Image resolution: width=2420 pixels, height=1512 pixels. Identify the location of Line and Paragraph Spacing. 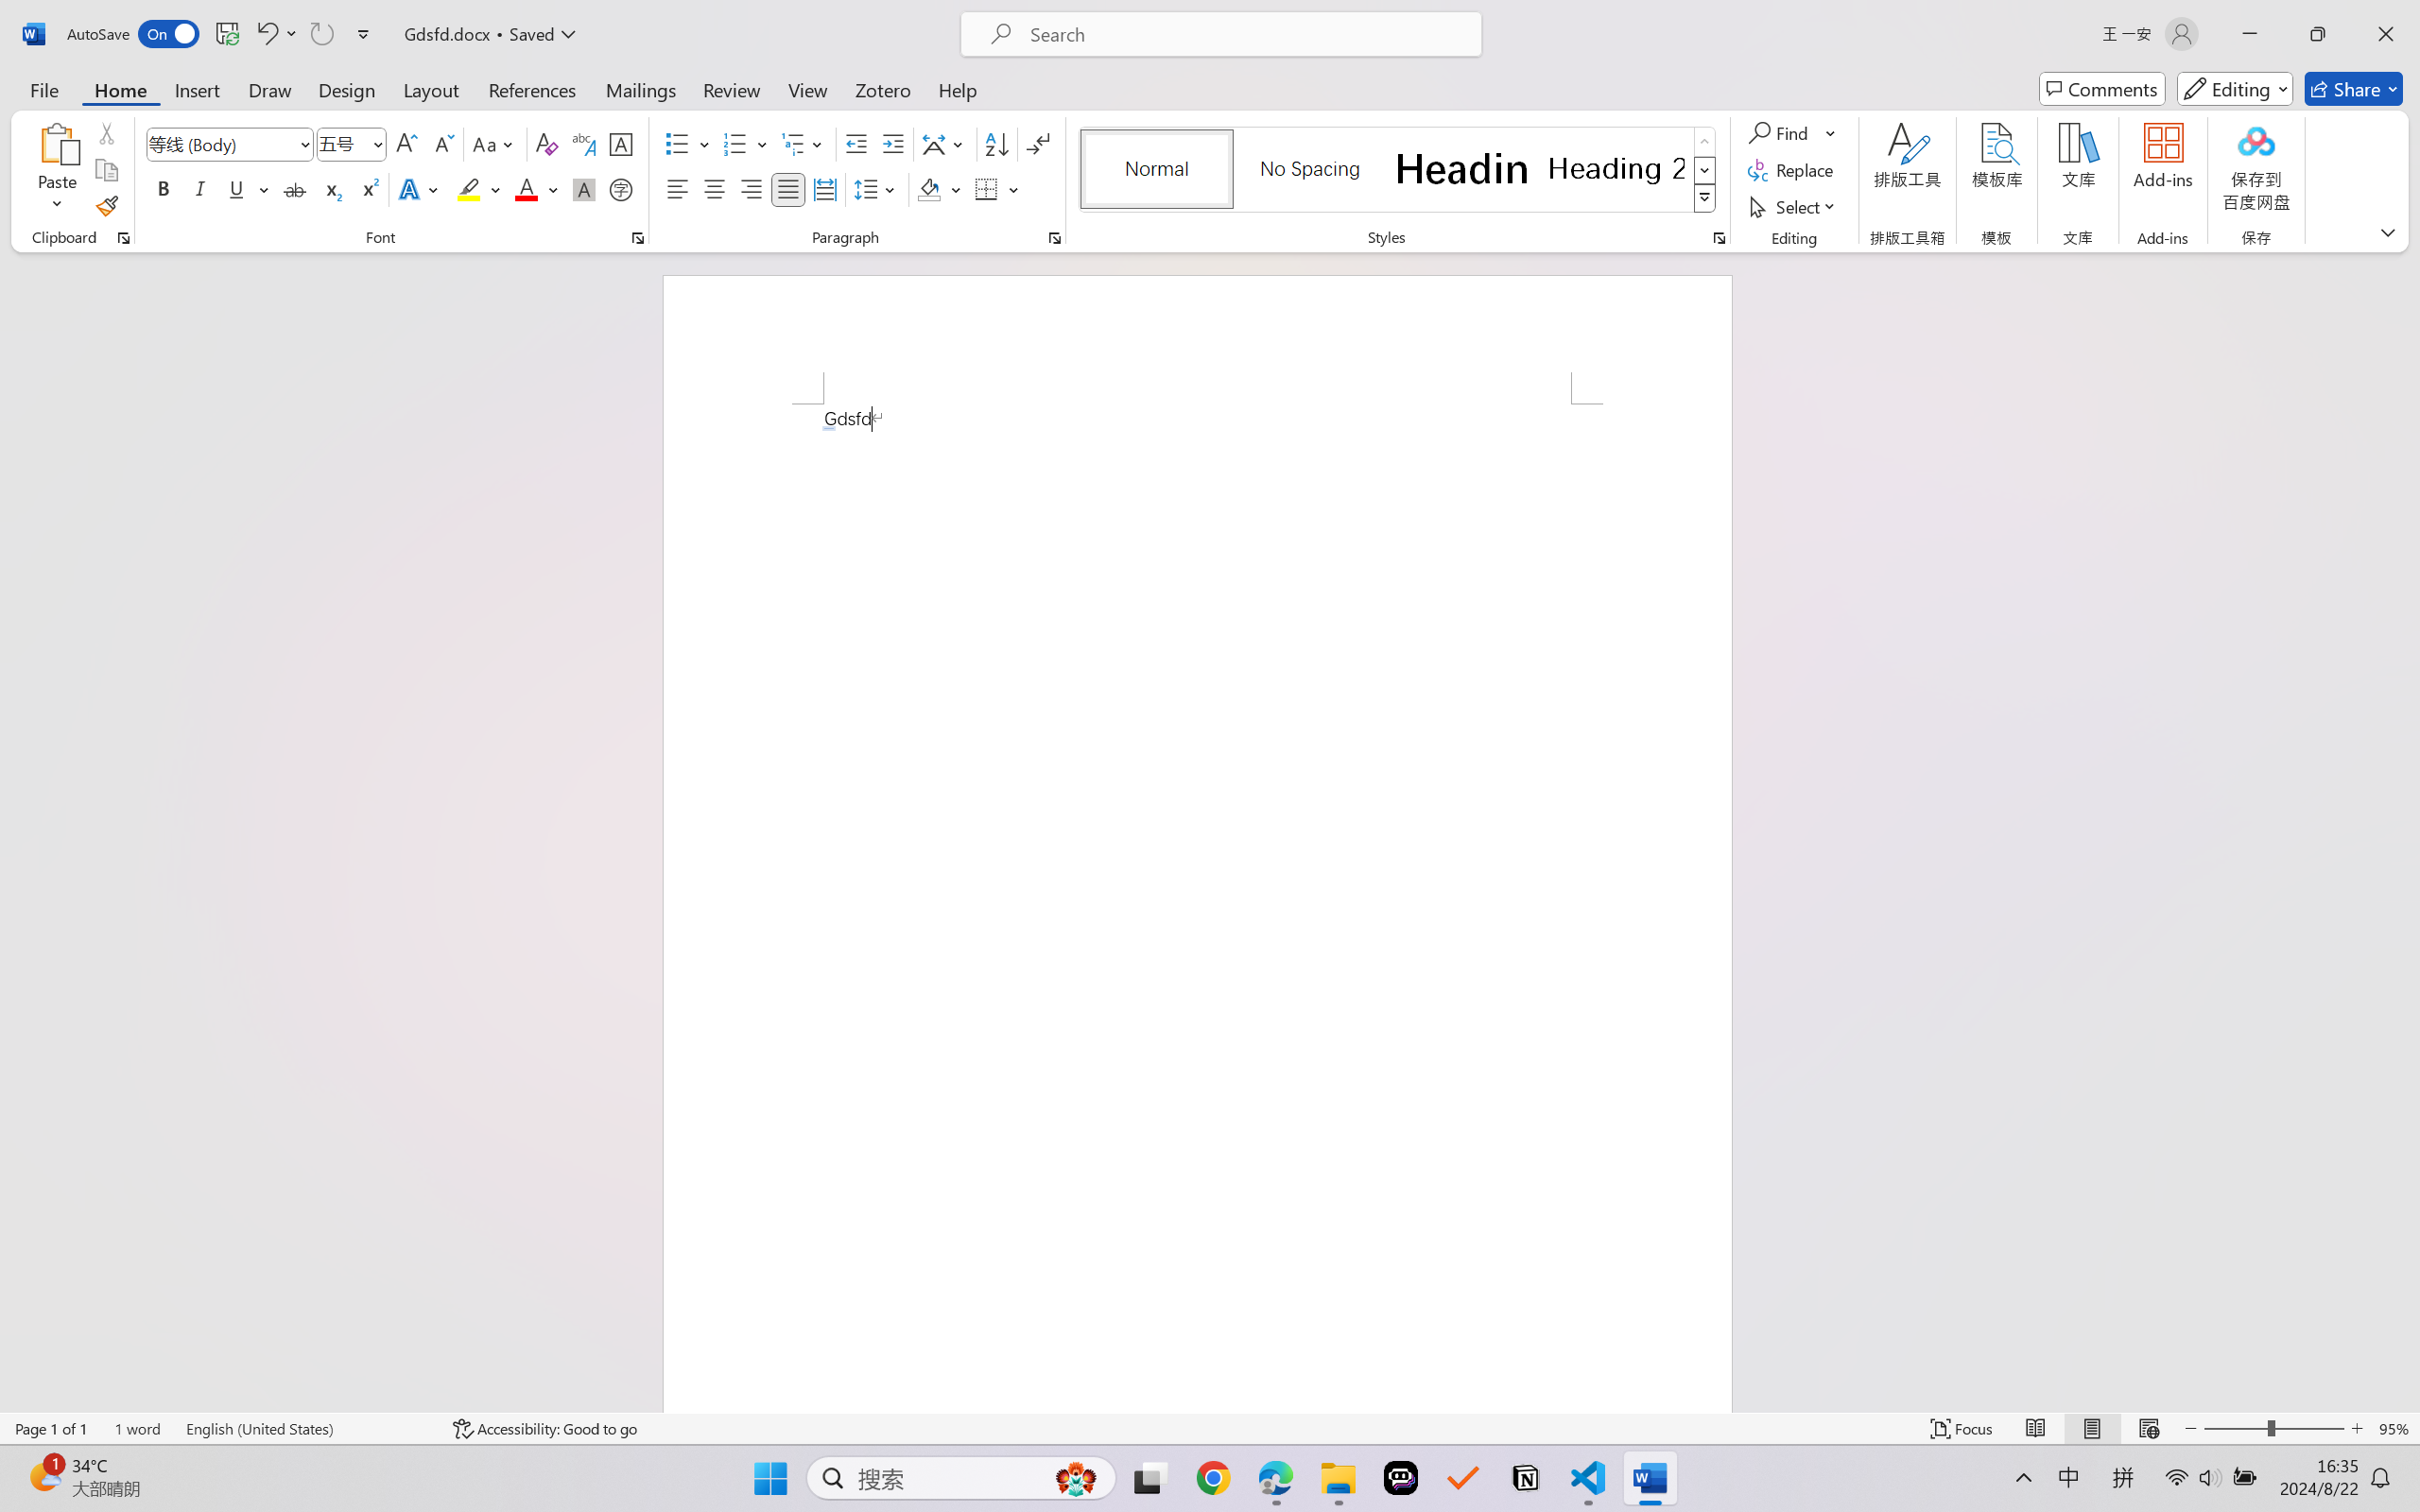
(877, 189).